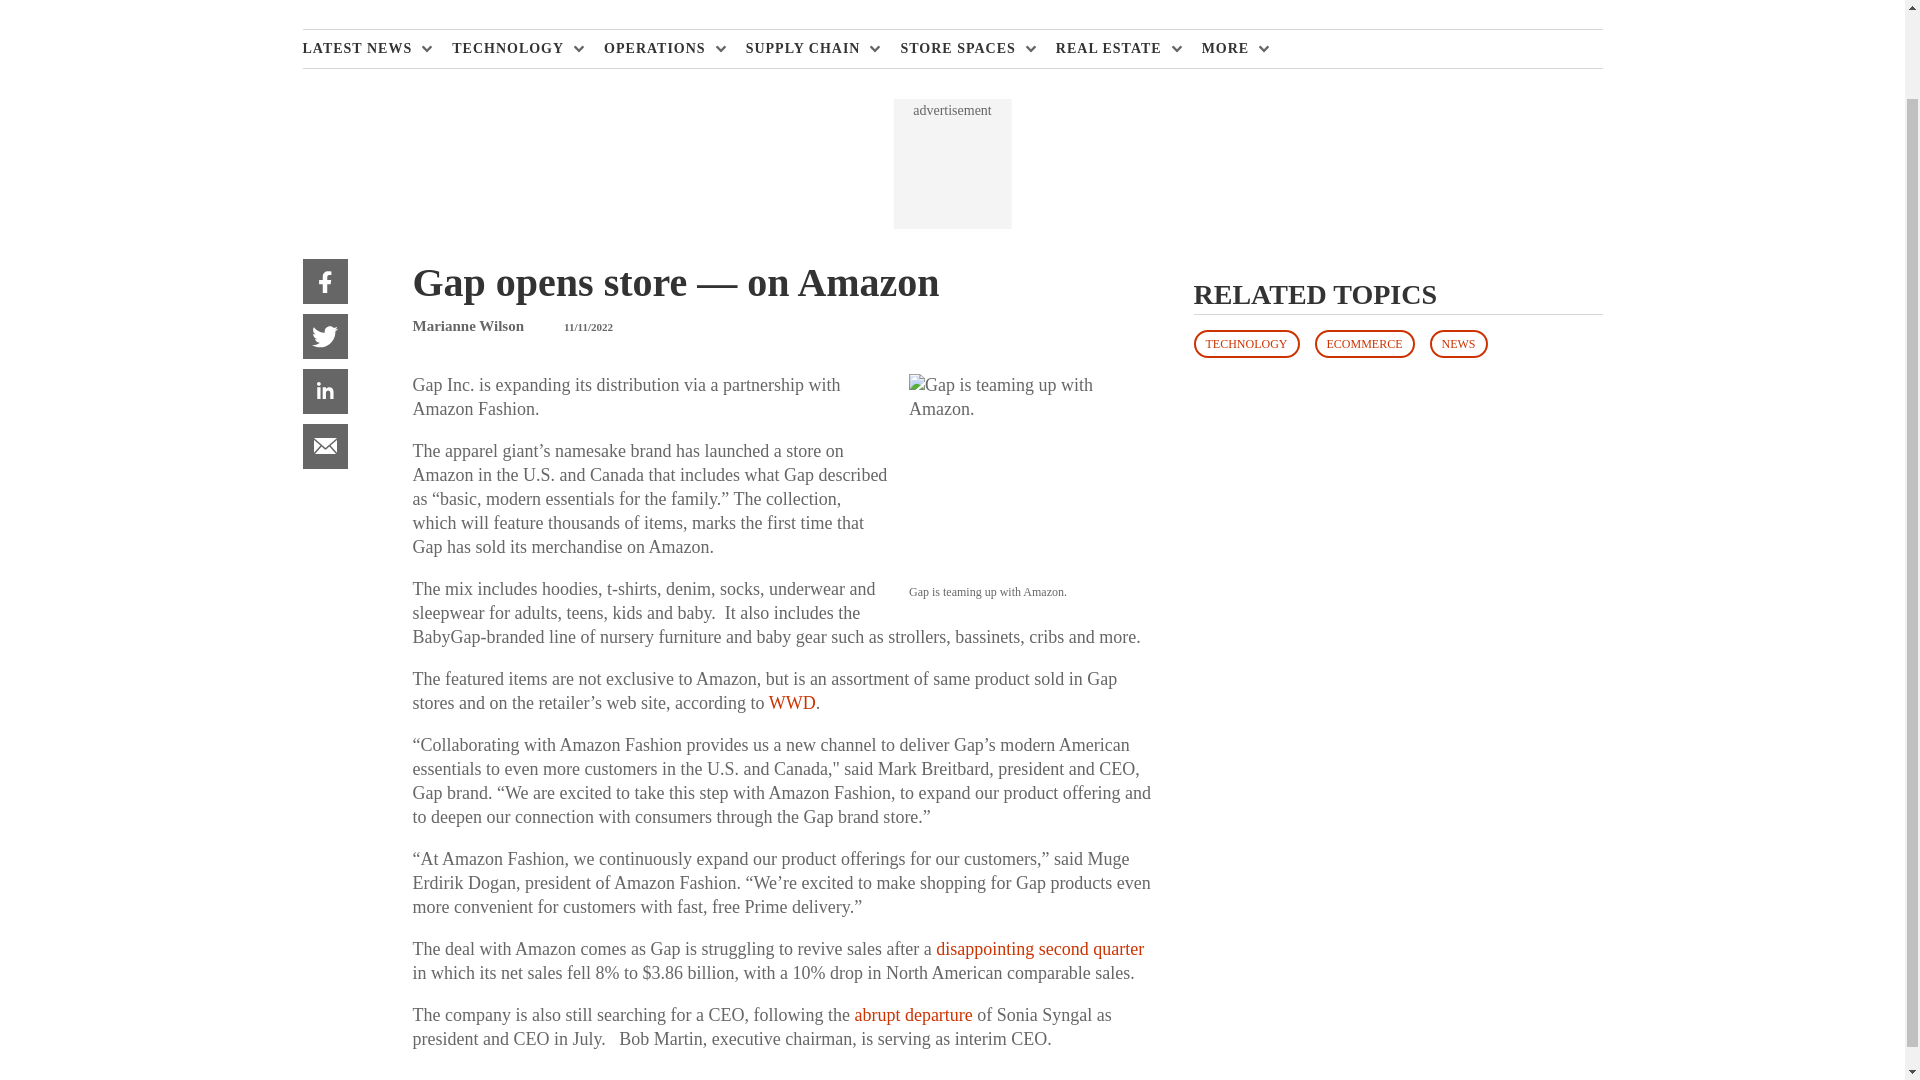 This screenshot has width=1920, height=1080. I want to click on linkedIn, so click(324, 391).